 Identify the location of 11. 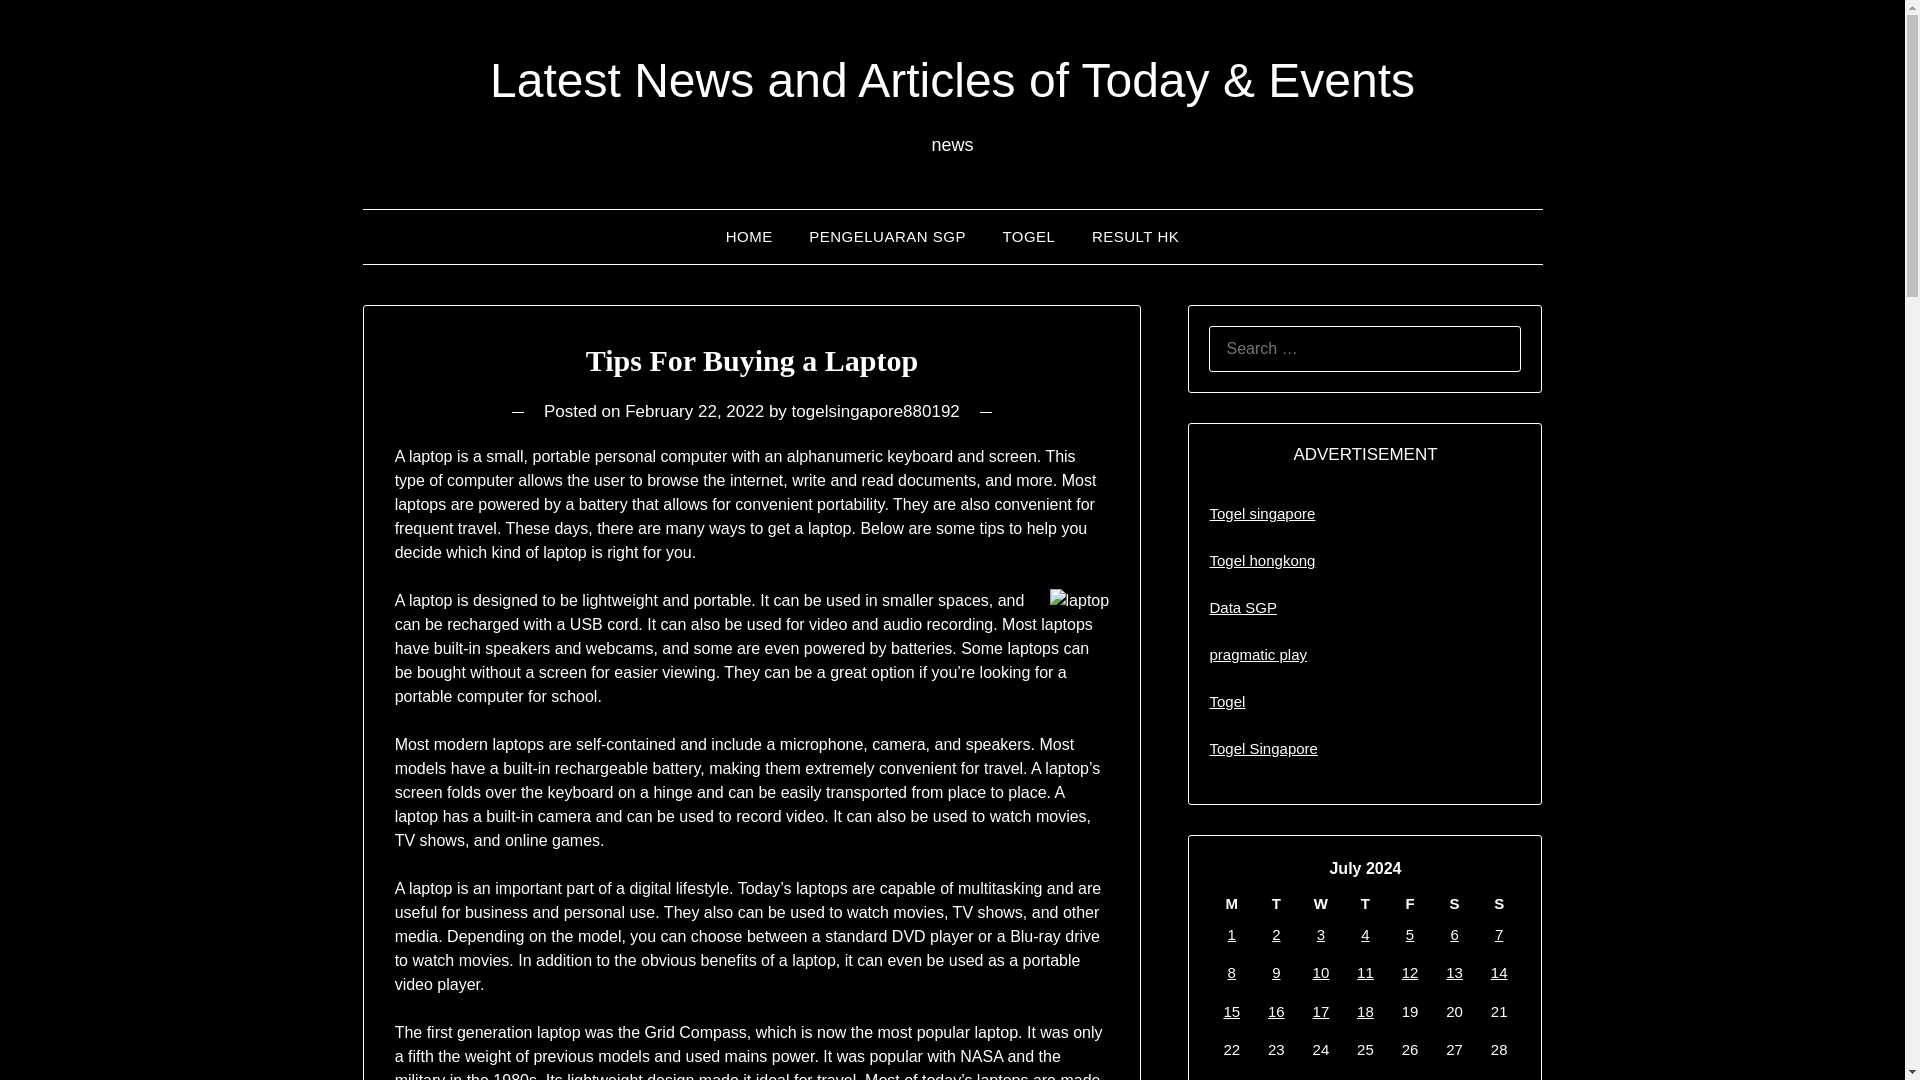
(1366, 972).